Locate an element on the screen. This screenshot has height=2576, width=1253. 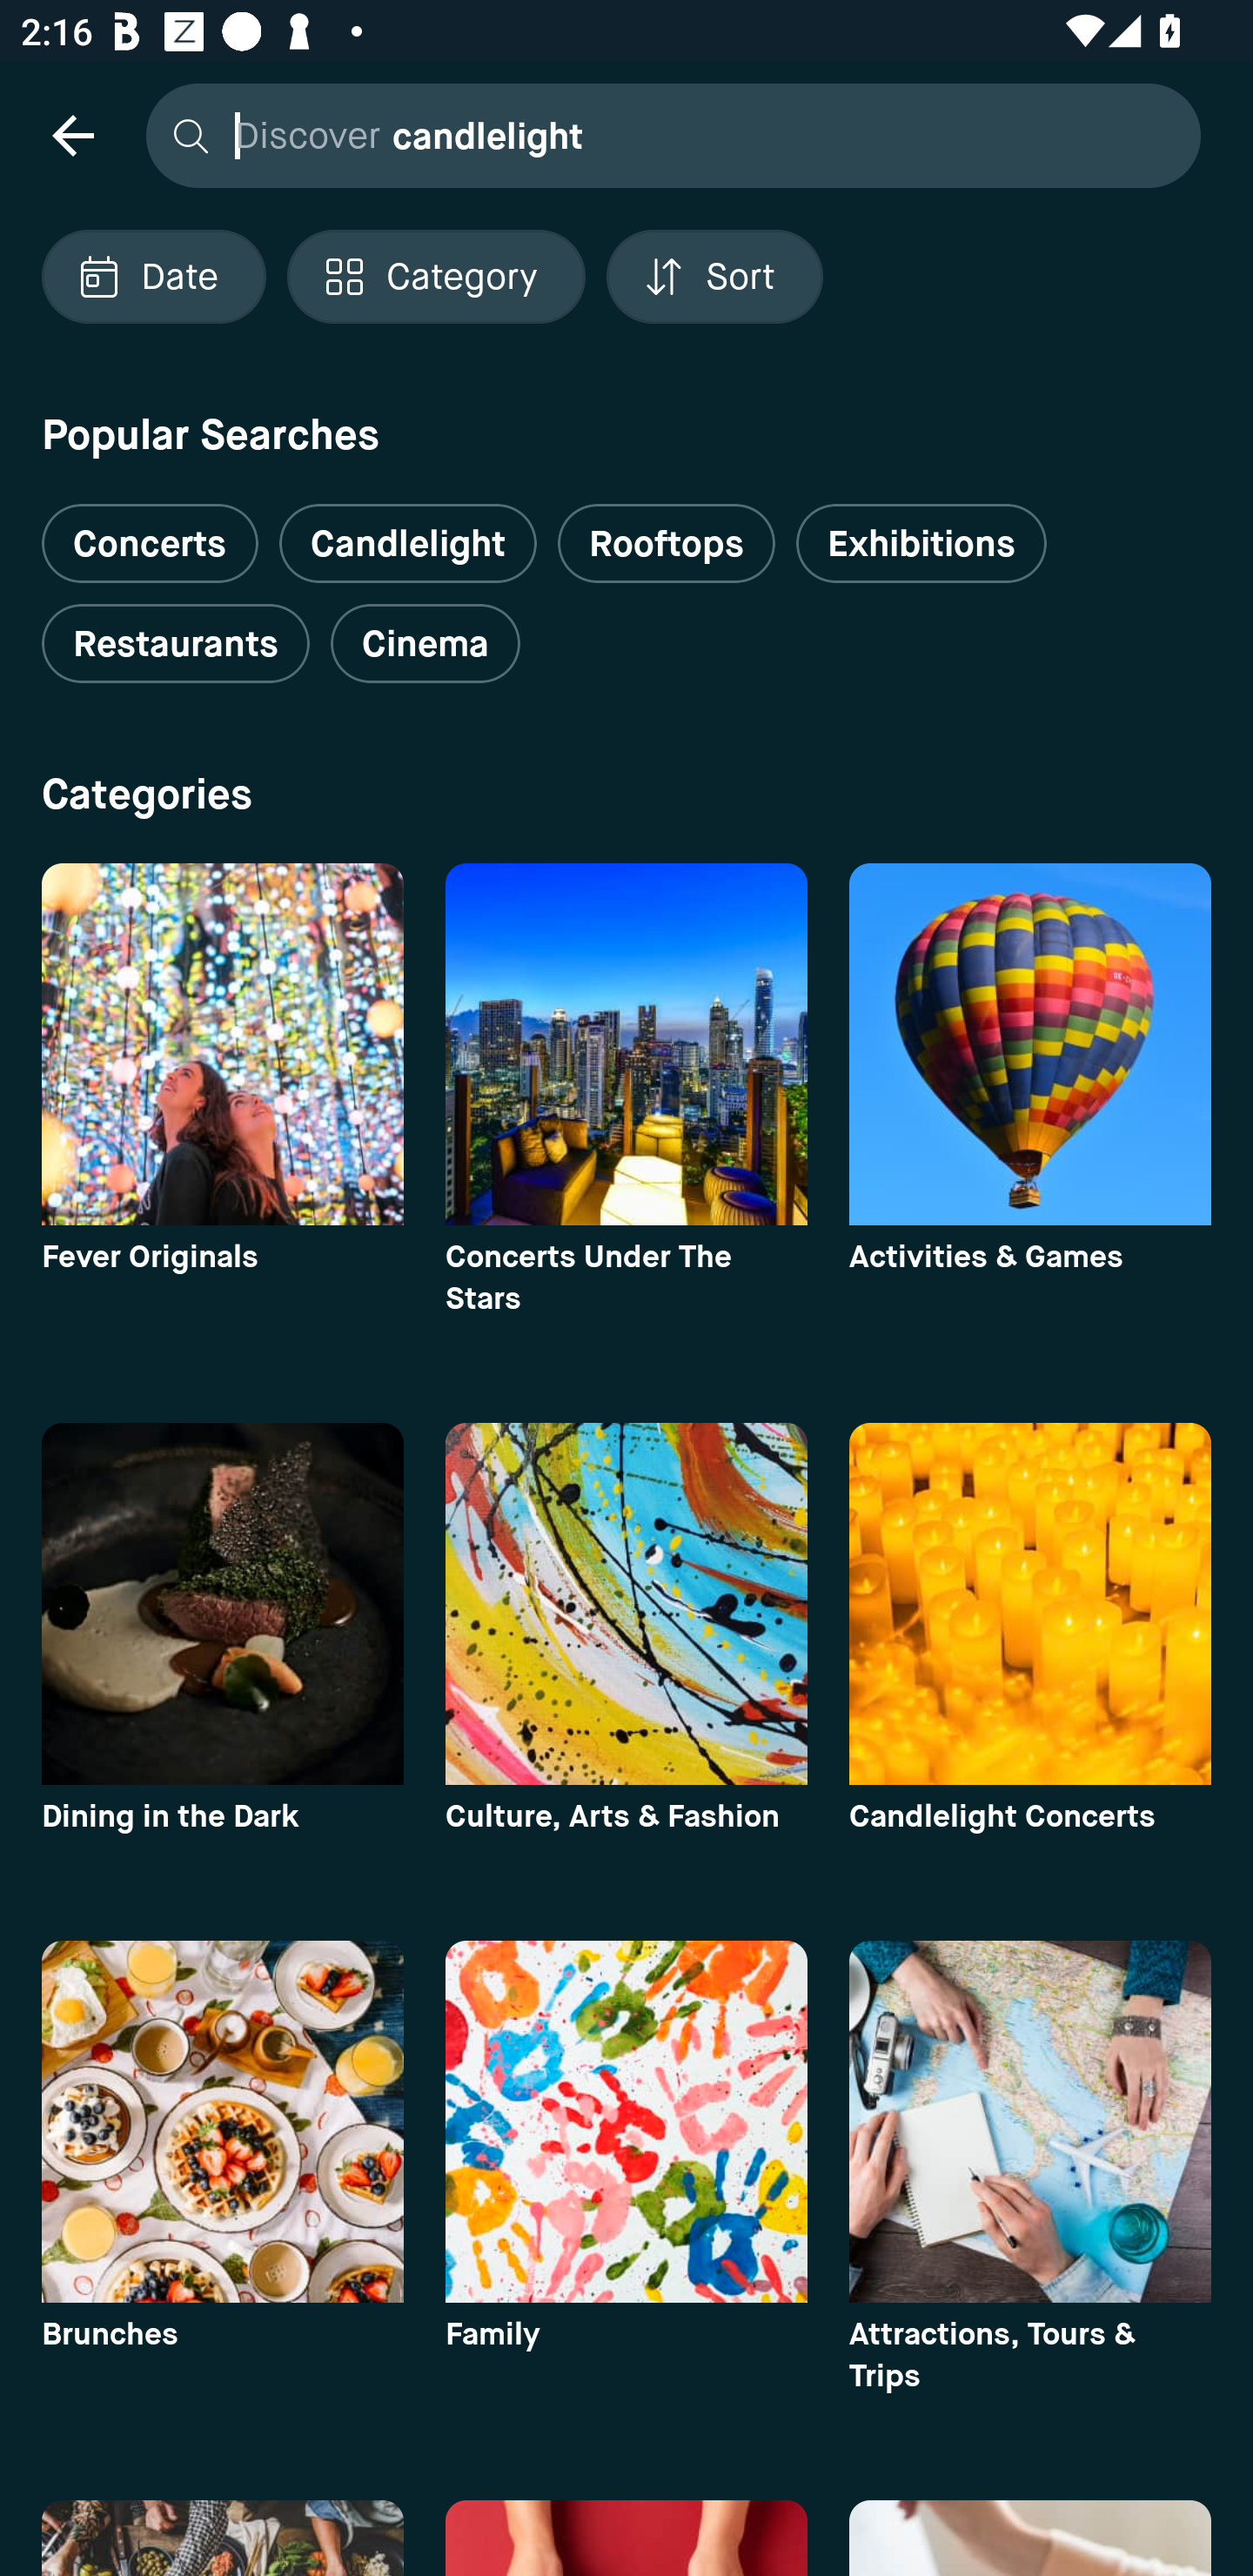
category image is located at coordinates (1030, 1044).